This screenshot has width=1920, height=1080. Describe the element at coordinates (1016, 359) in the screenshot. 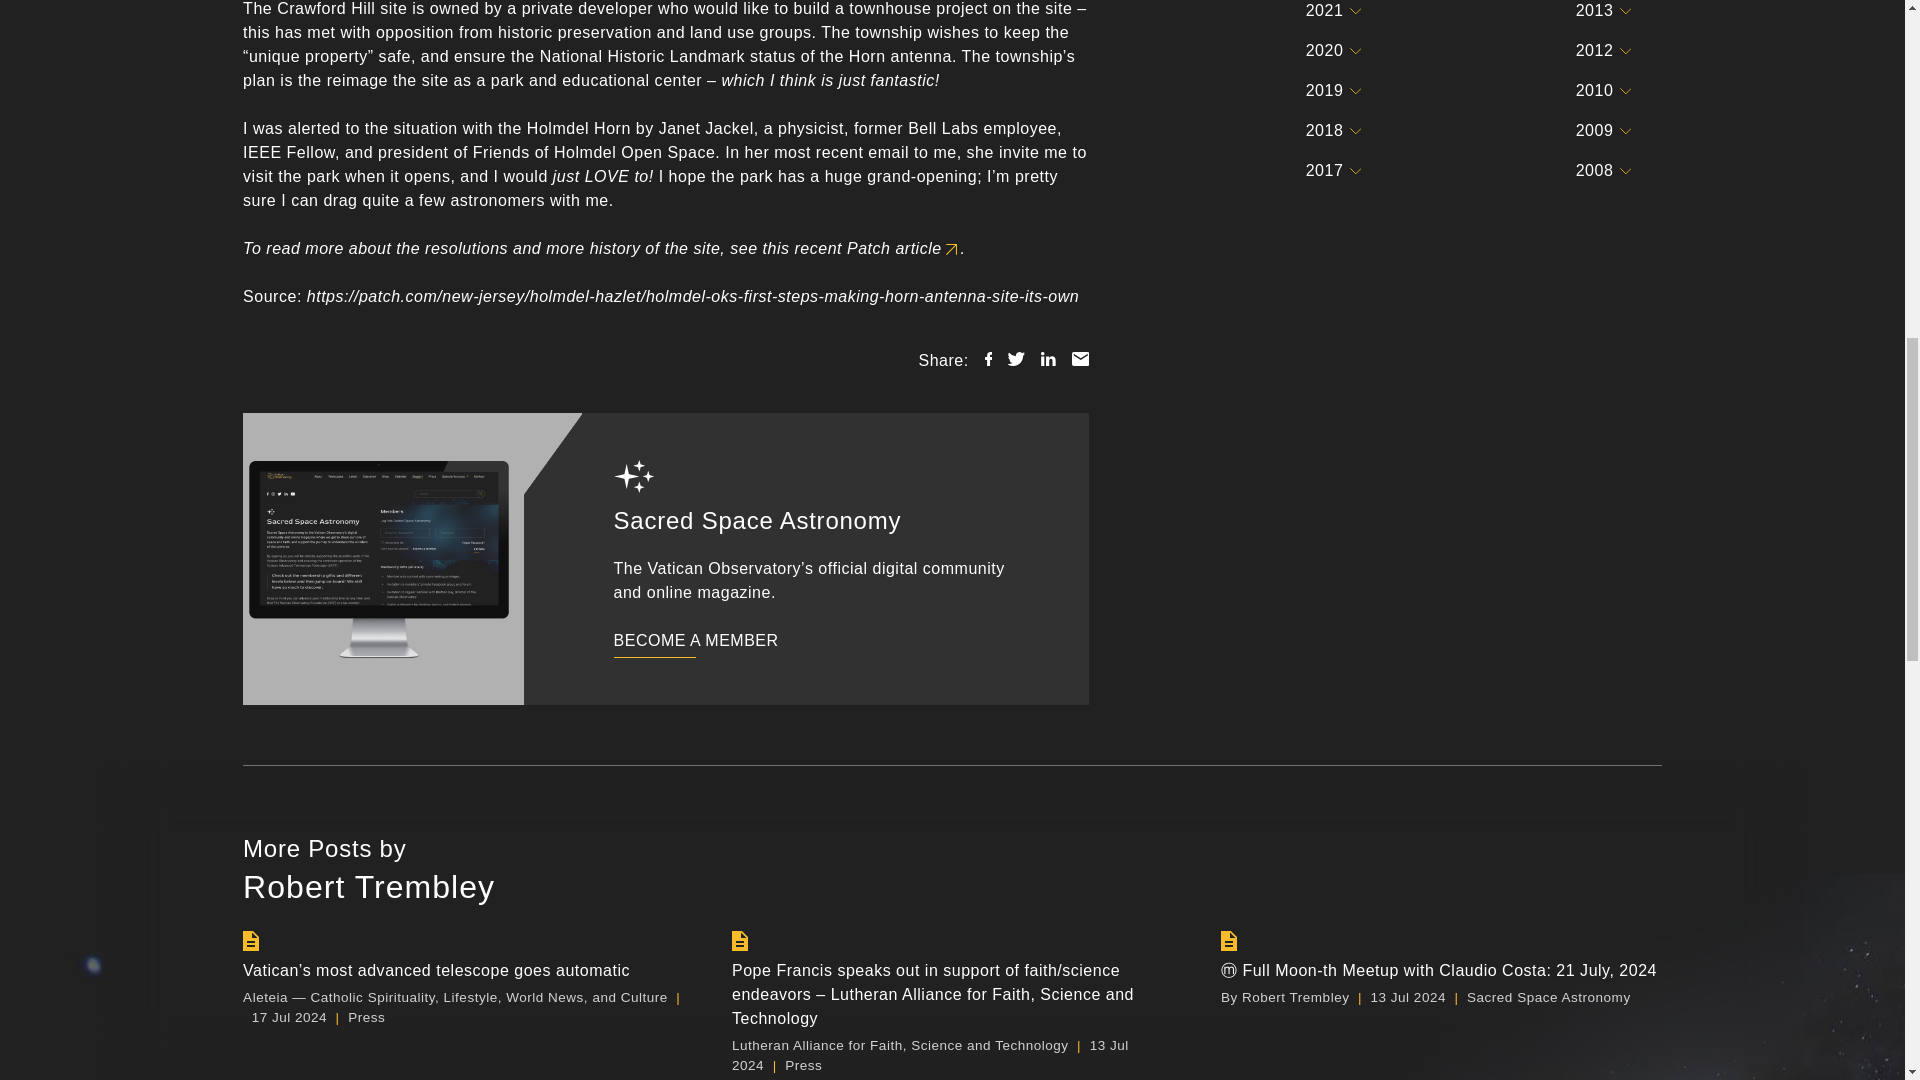

I see `Share on Twitter` at that location.